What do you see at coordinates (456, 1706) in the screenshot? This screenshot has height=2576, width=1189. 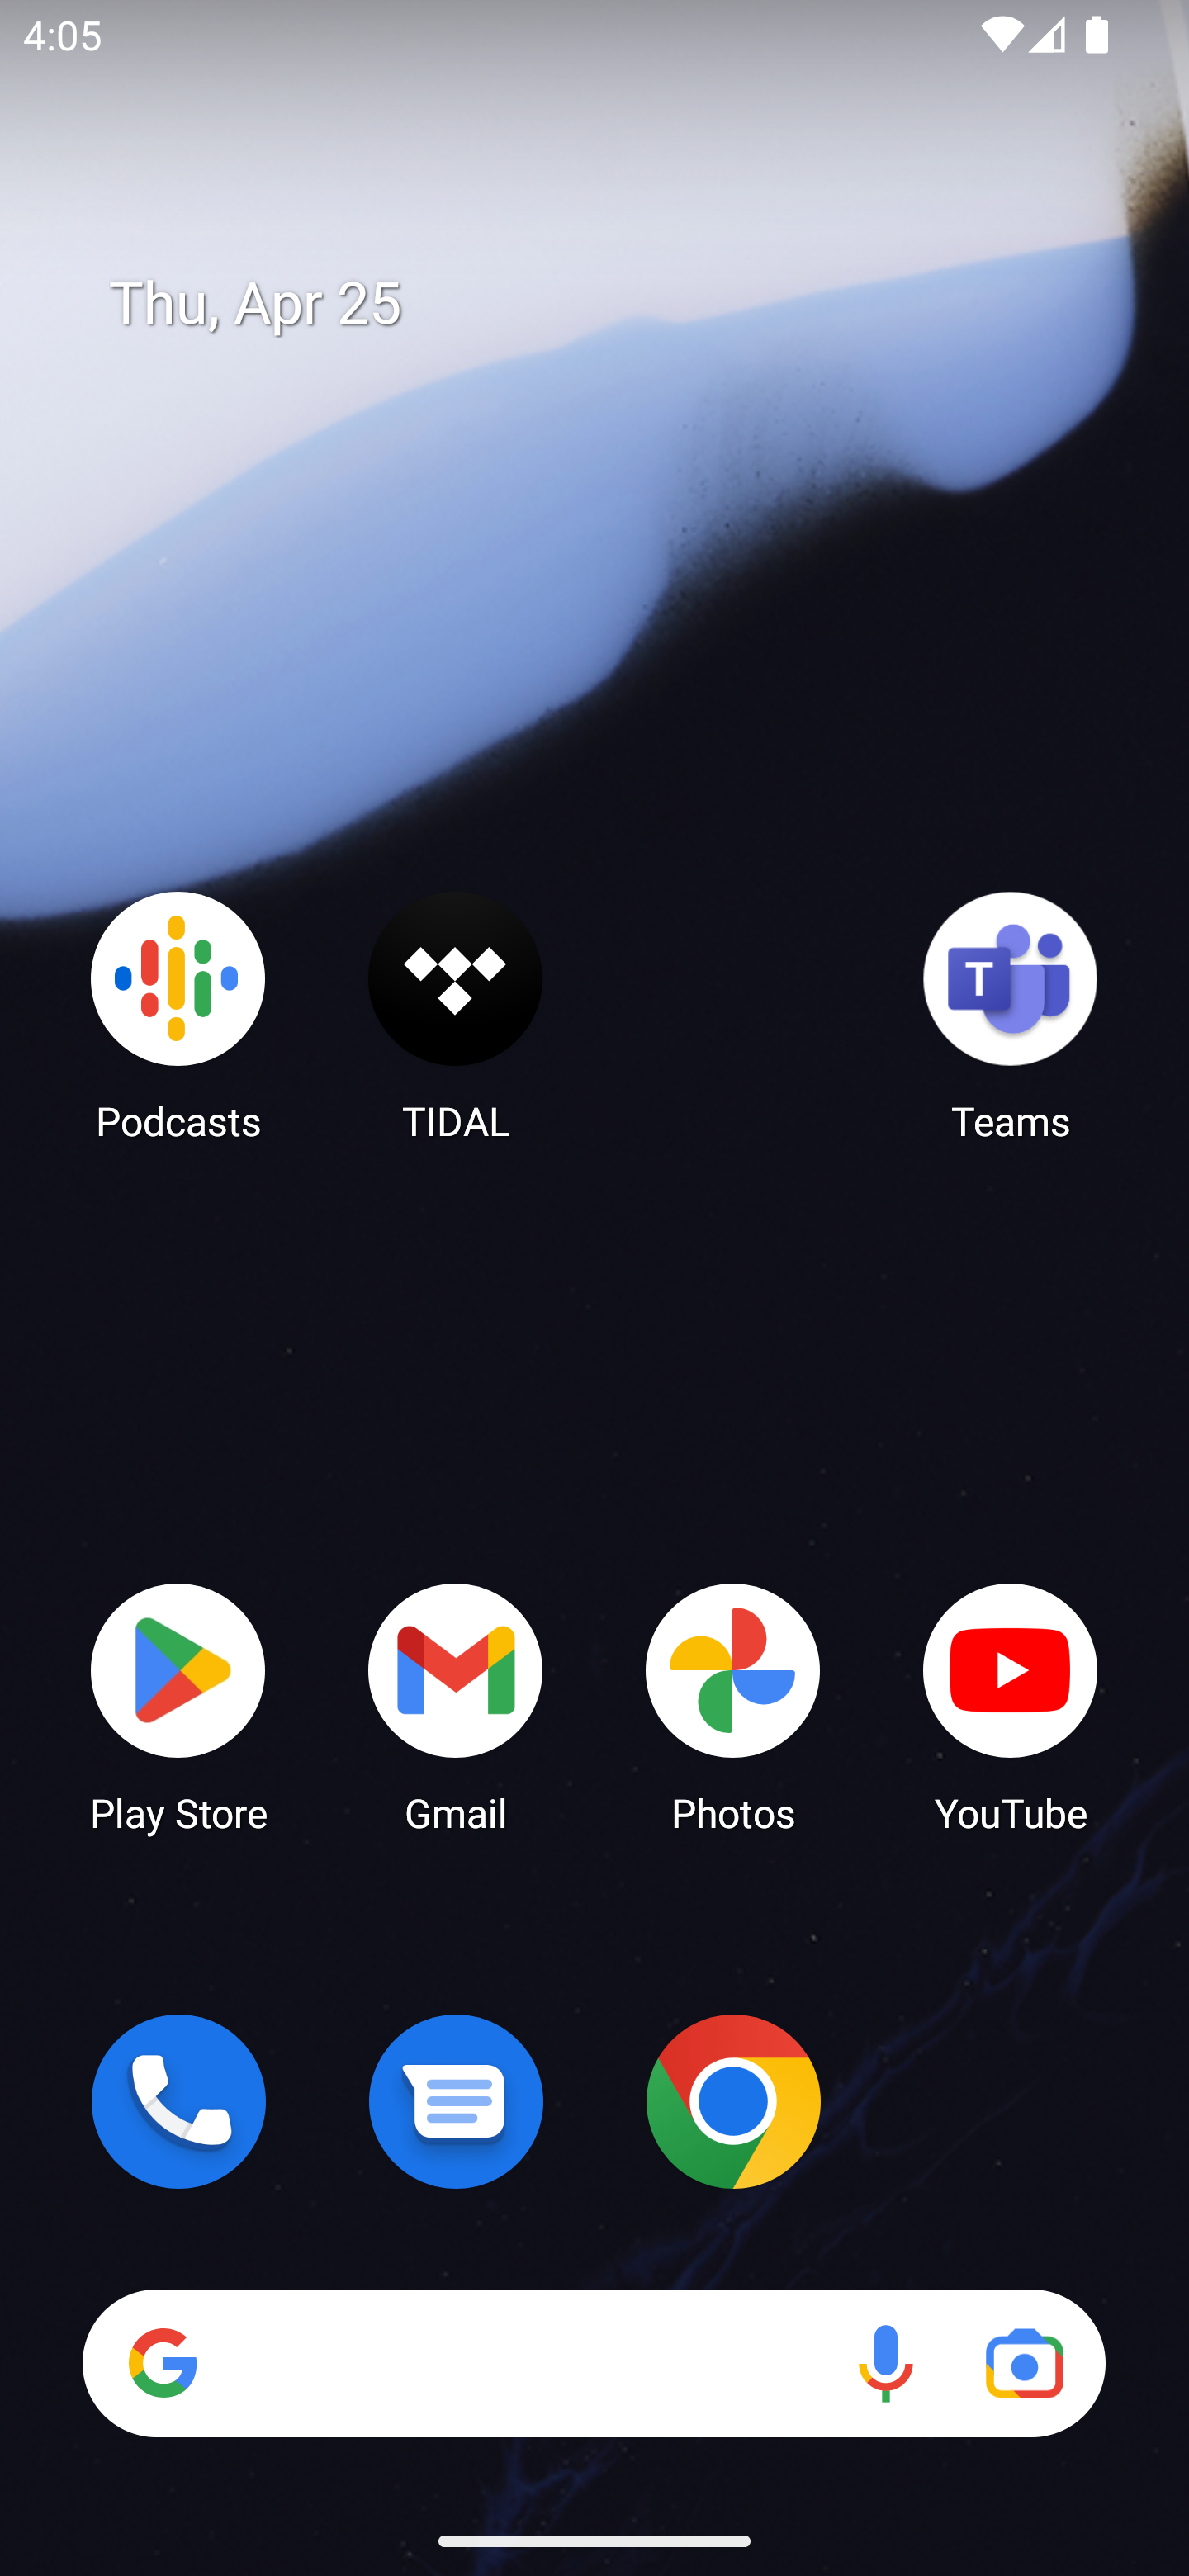 I see `Gmail` at bounding box center [456, 1706].